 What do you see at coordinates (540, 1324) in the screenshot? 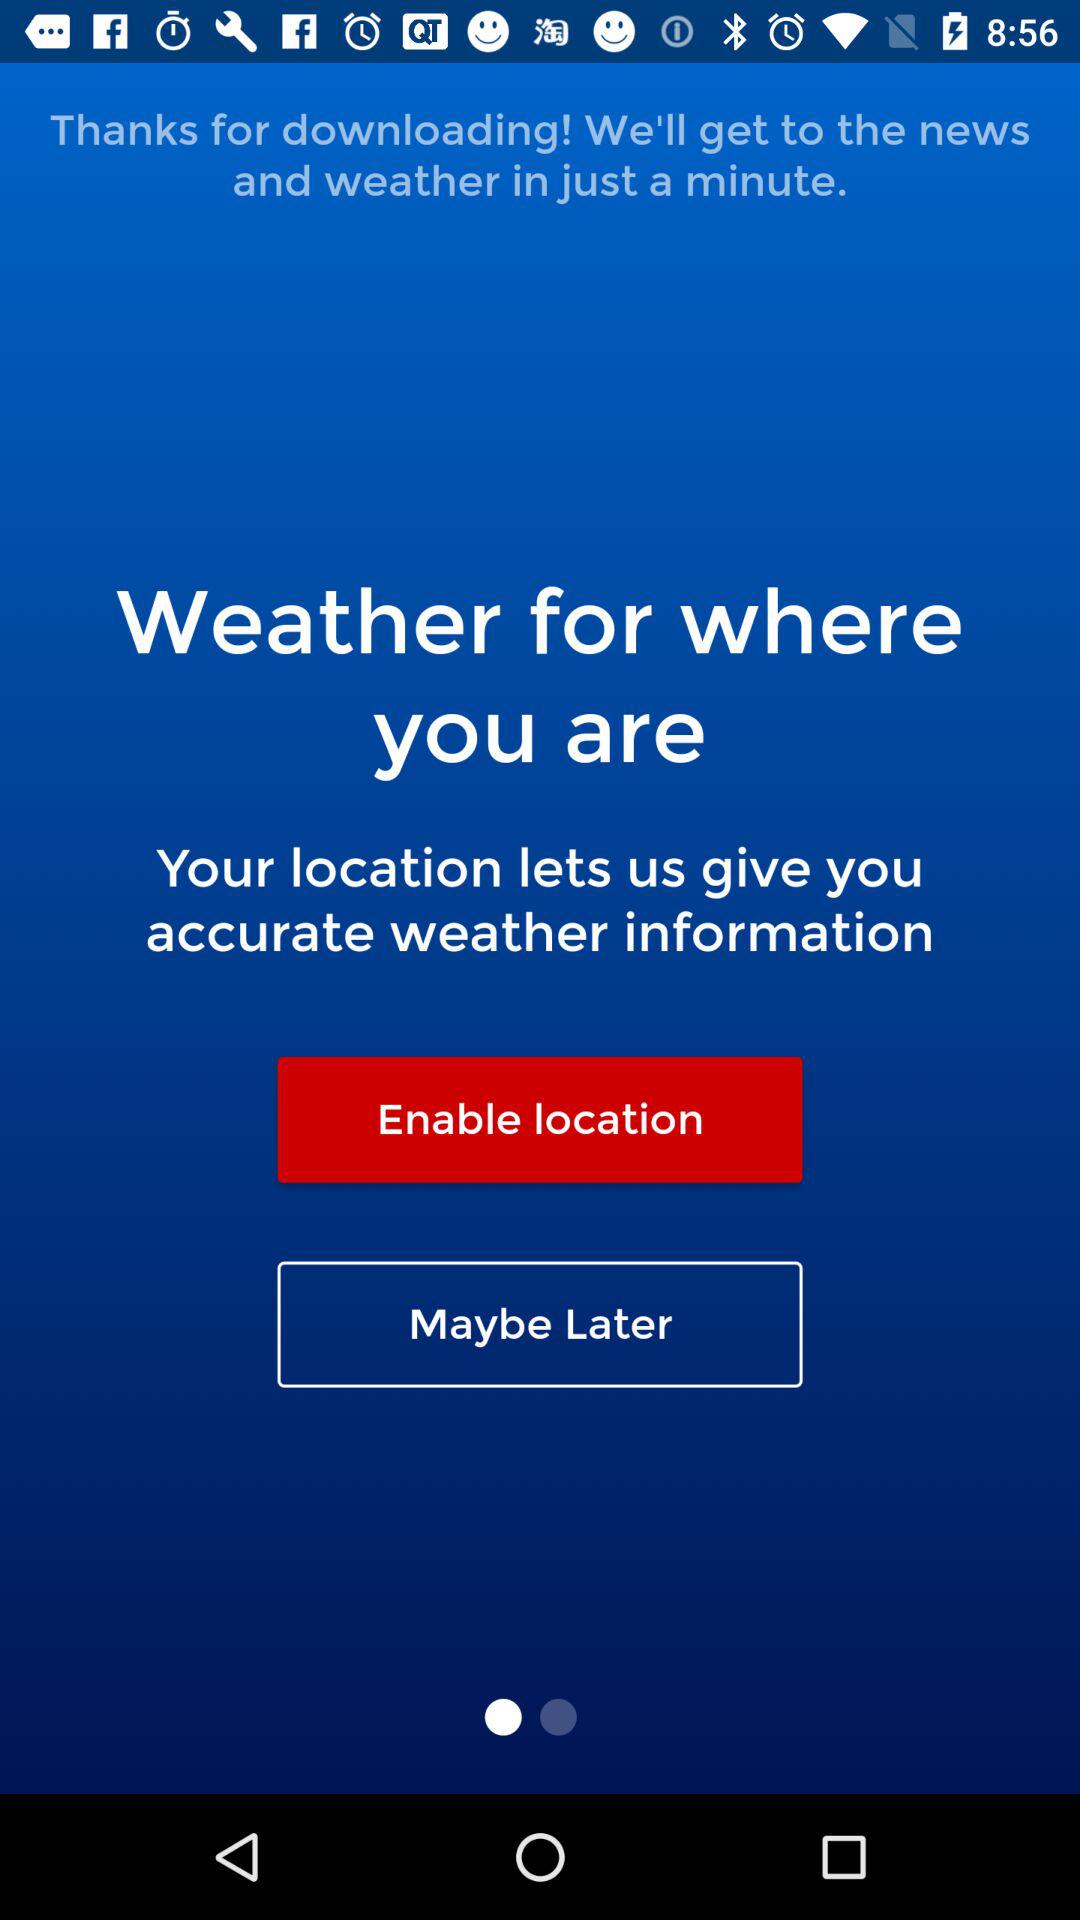
I see `click icon below the enable location icon` at bounding box center [540, 1324].